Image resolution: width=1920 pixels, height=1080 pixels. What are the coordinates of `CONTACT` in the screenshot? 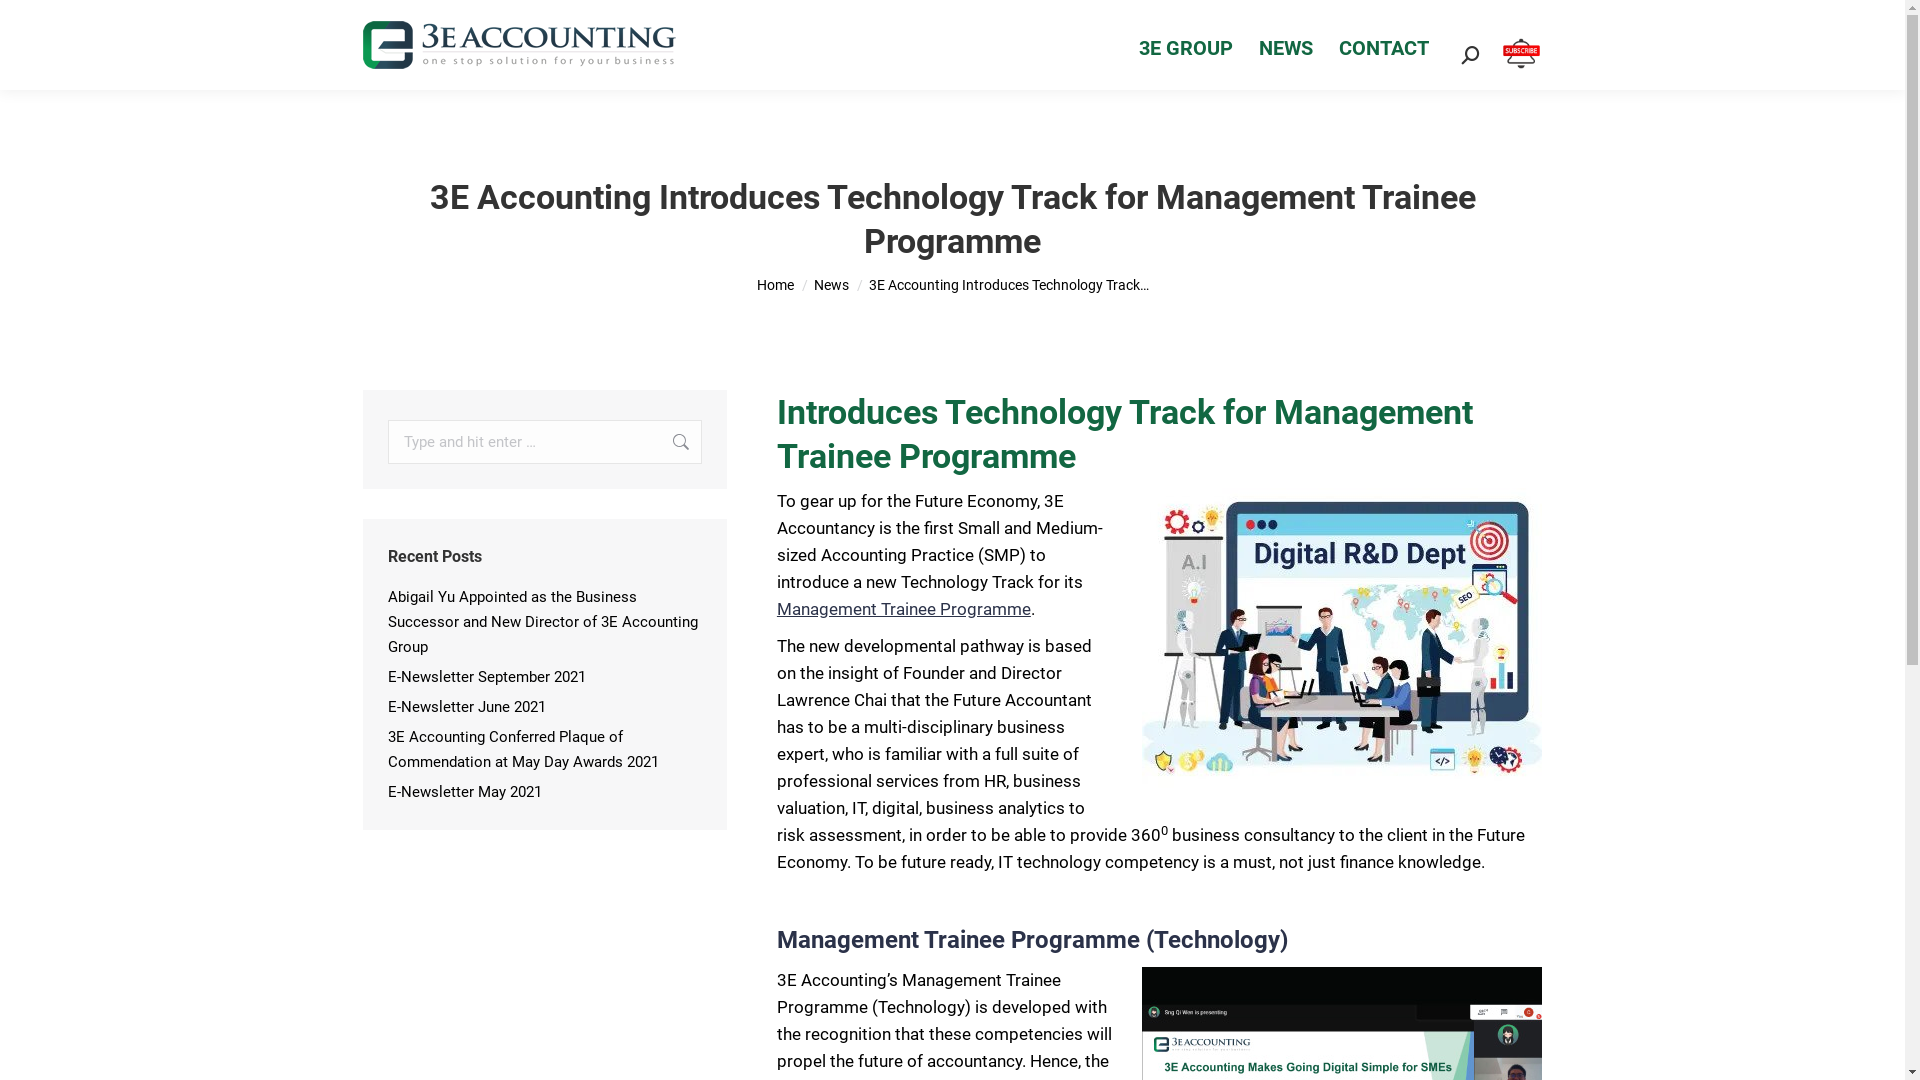 It's located at (1384, 45).